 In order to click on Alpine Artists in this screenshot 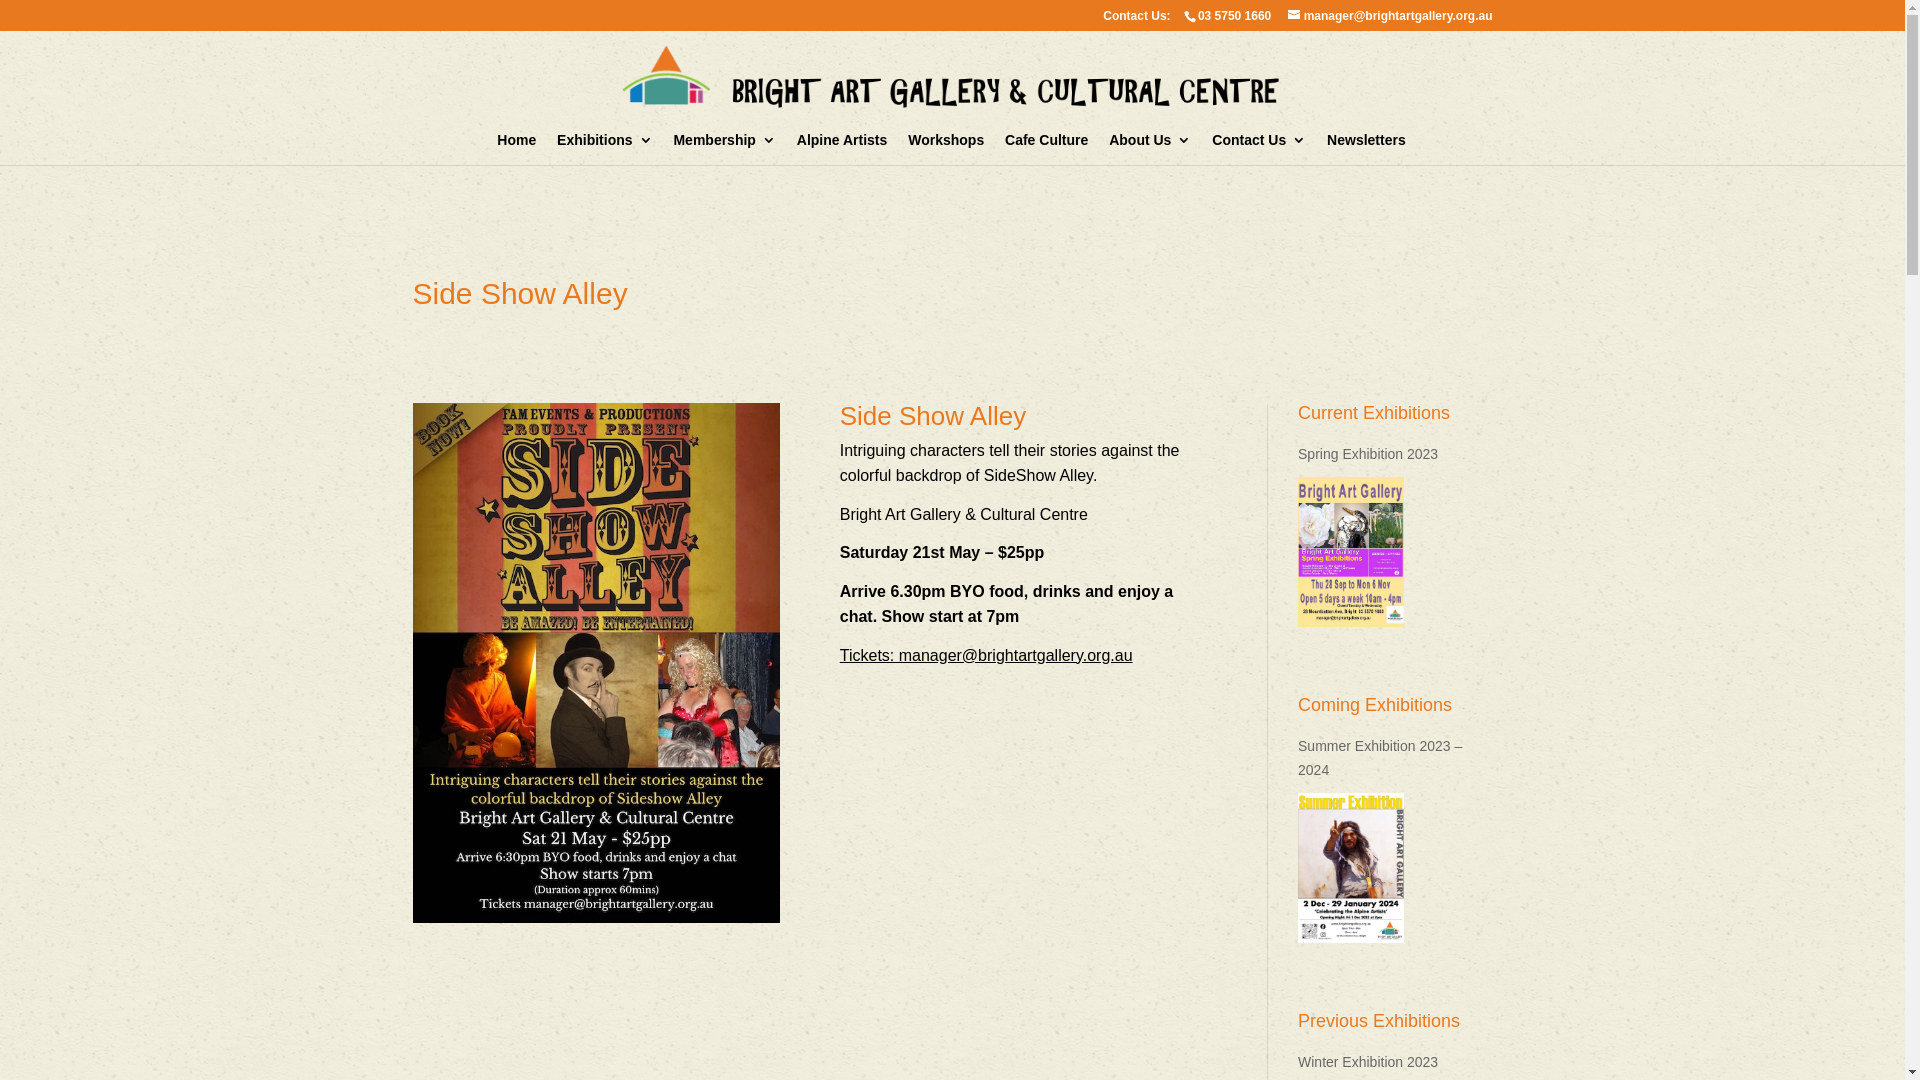, I will do `click(842, 149)`.